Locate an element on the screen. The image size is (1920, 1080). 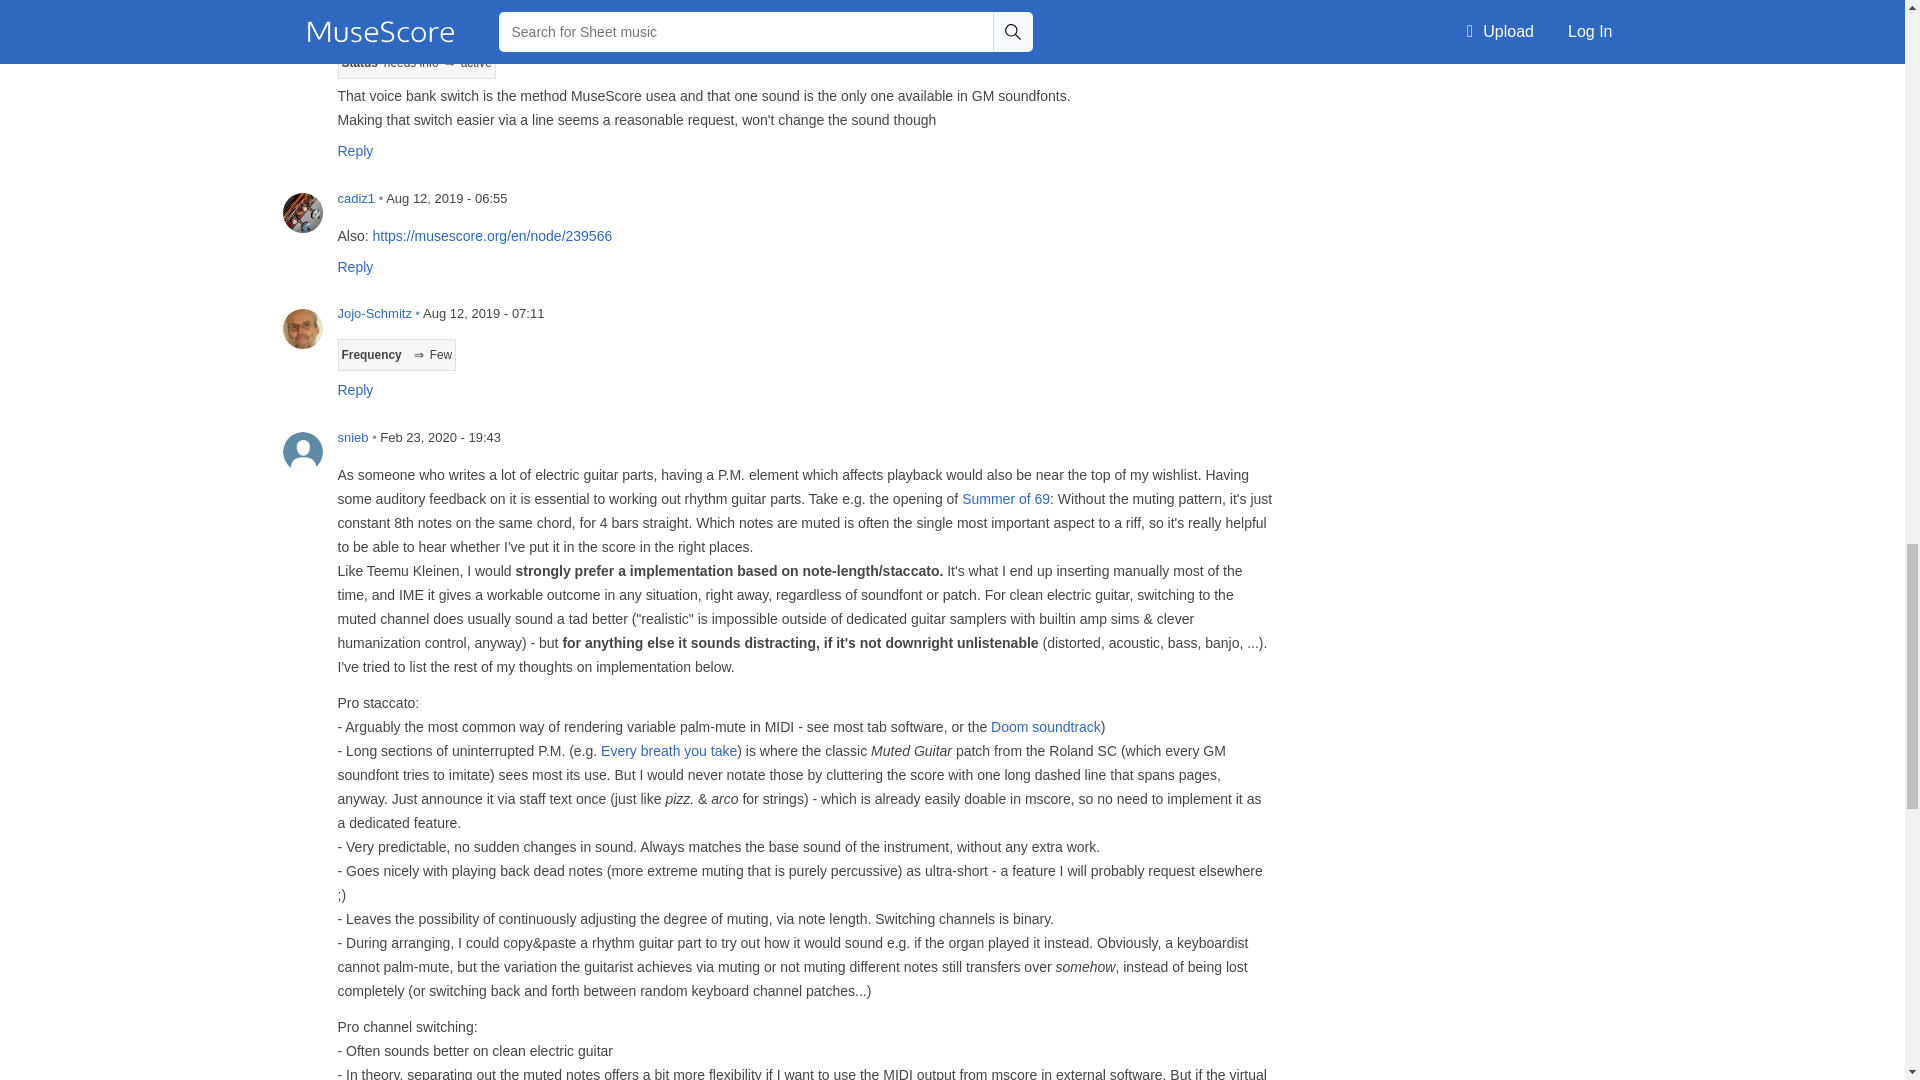
Jojo-Schmitz is located at coordinates (302, 327).